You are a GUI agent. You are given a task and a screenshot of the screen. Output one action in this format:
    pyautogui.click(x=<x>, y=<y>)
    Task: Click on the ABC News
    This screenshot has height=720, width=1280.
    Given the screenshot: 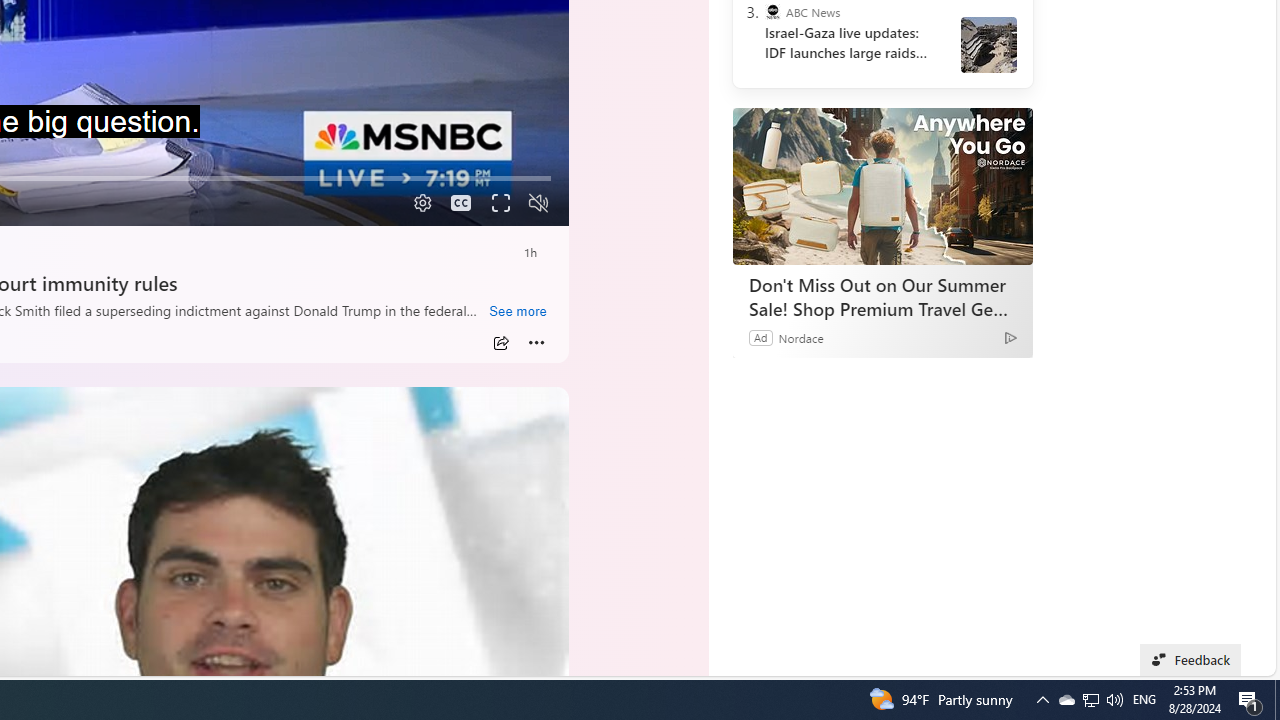 What is the action you would take?
    pyautogui.click(x=772, y=12)
    